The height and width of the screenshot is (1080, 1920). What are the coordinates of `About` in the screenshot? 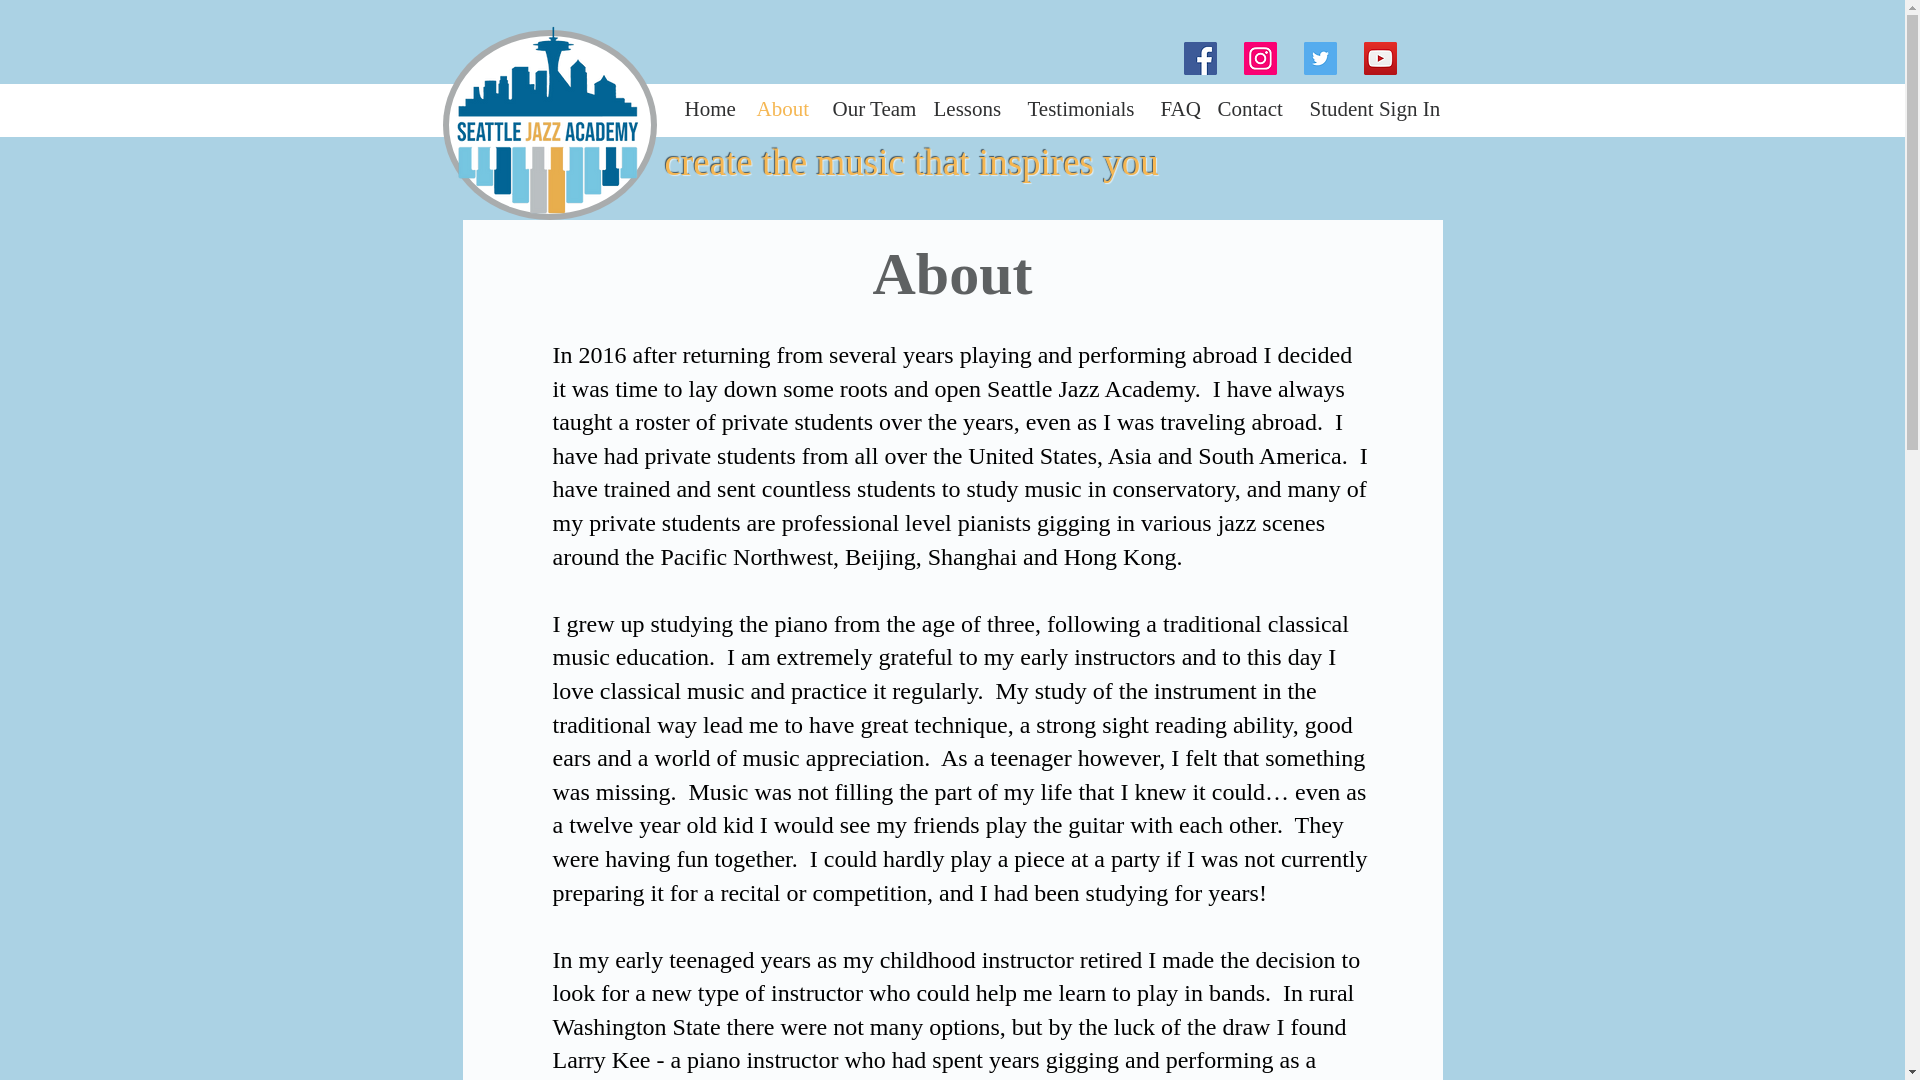 It's located at (779, 108).